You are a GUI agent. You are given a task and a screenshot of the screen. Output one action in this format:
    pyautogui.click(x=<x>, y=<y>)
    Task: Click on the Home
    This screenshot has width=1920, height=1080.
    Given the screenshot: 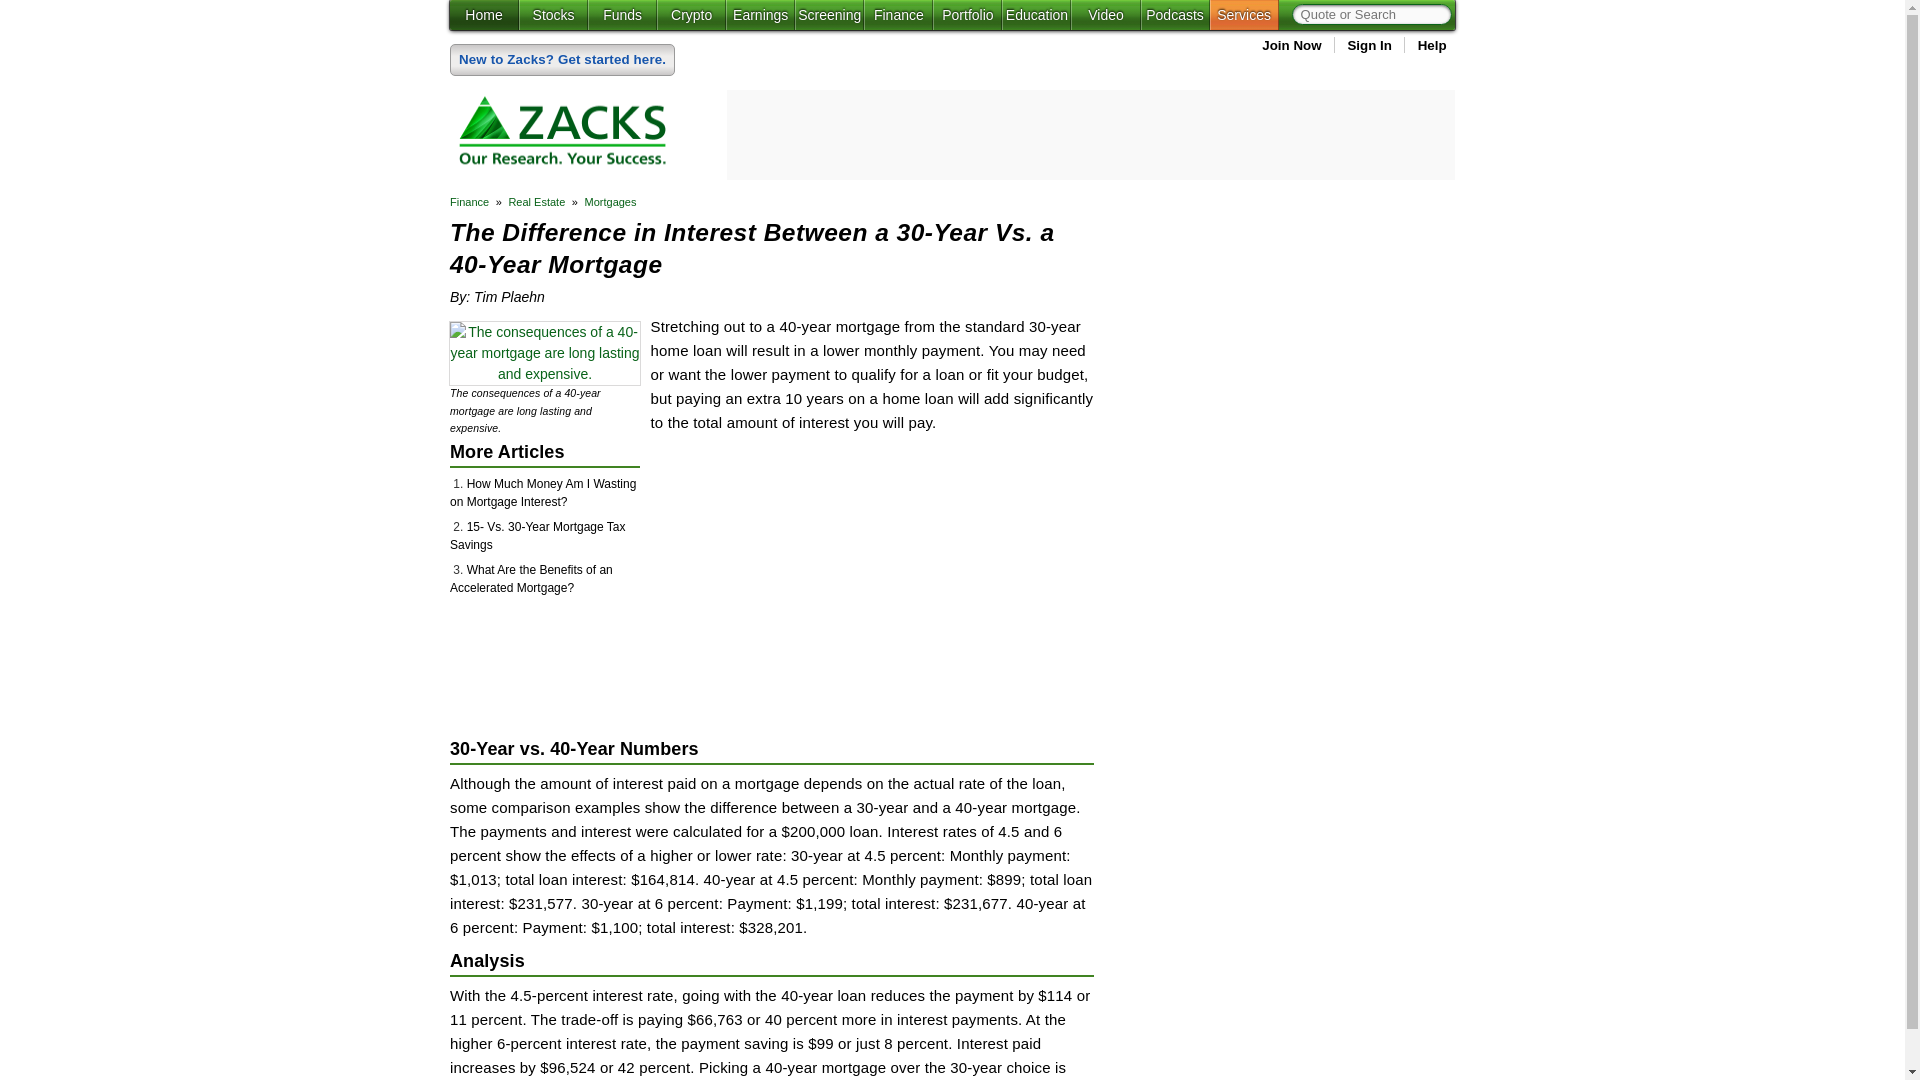 What is the action you would take?
    pyautogui.click(x=484, y=15)
    